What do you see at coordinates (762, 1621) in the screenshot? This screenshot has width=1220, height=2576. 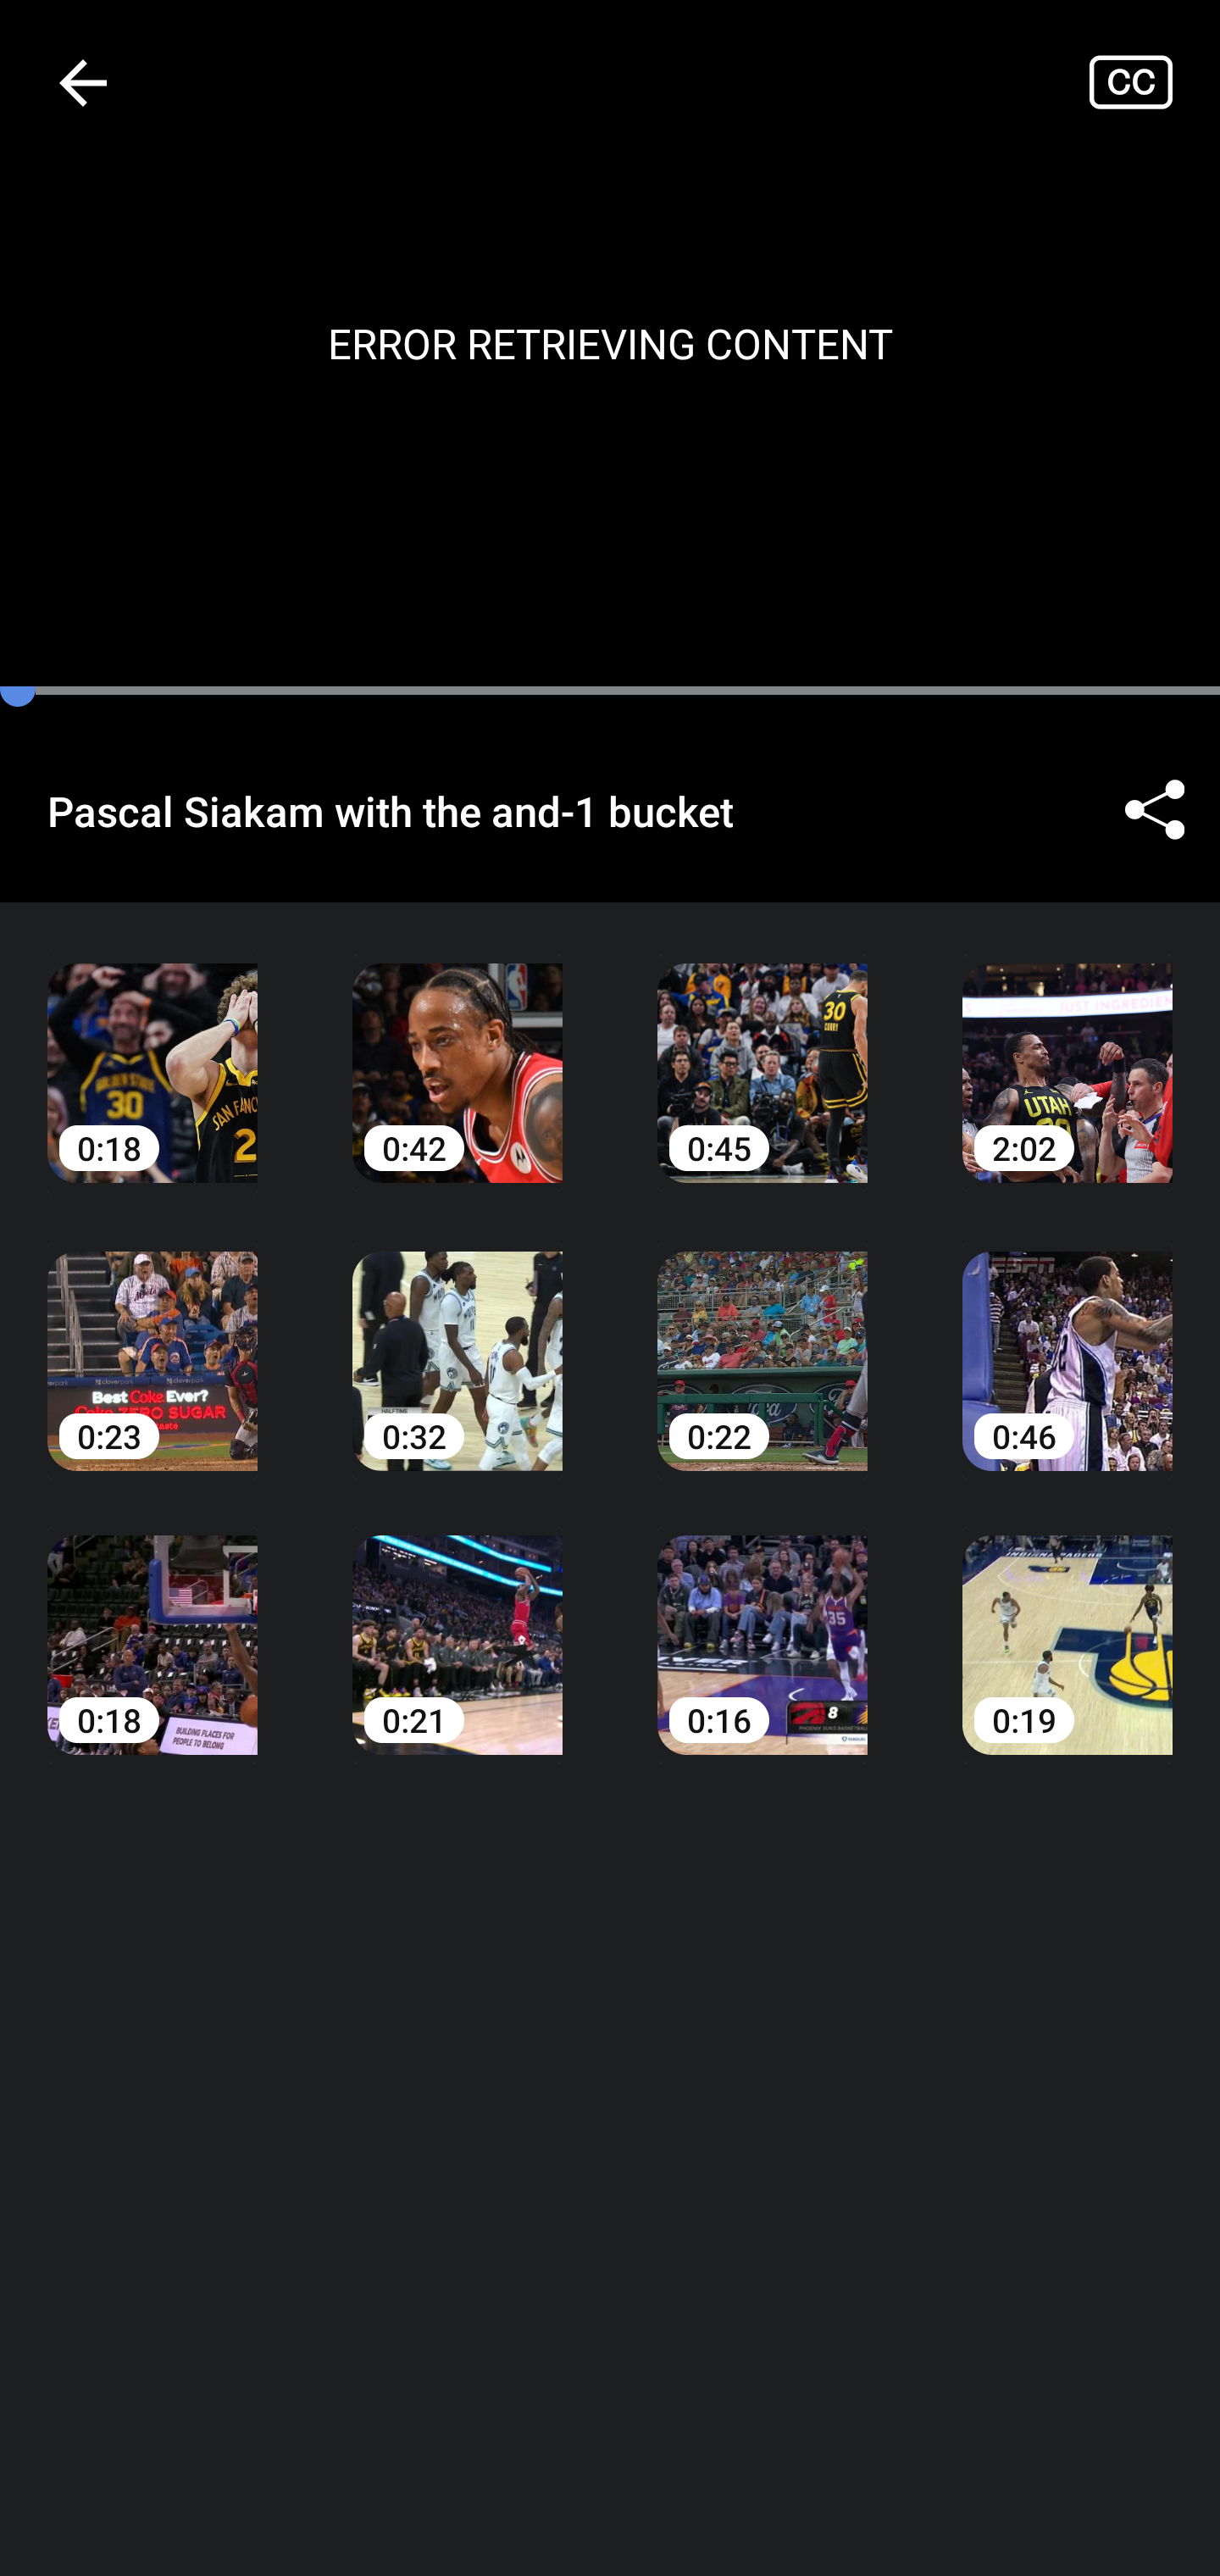 I see `0:16` at bounding box center [762, 1621].